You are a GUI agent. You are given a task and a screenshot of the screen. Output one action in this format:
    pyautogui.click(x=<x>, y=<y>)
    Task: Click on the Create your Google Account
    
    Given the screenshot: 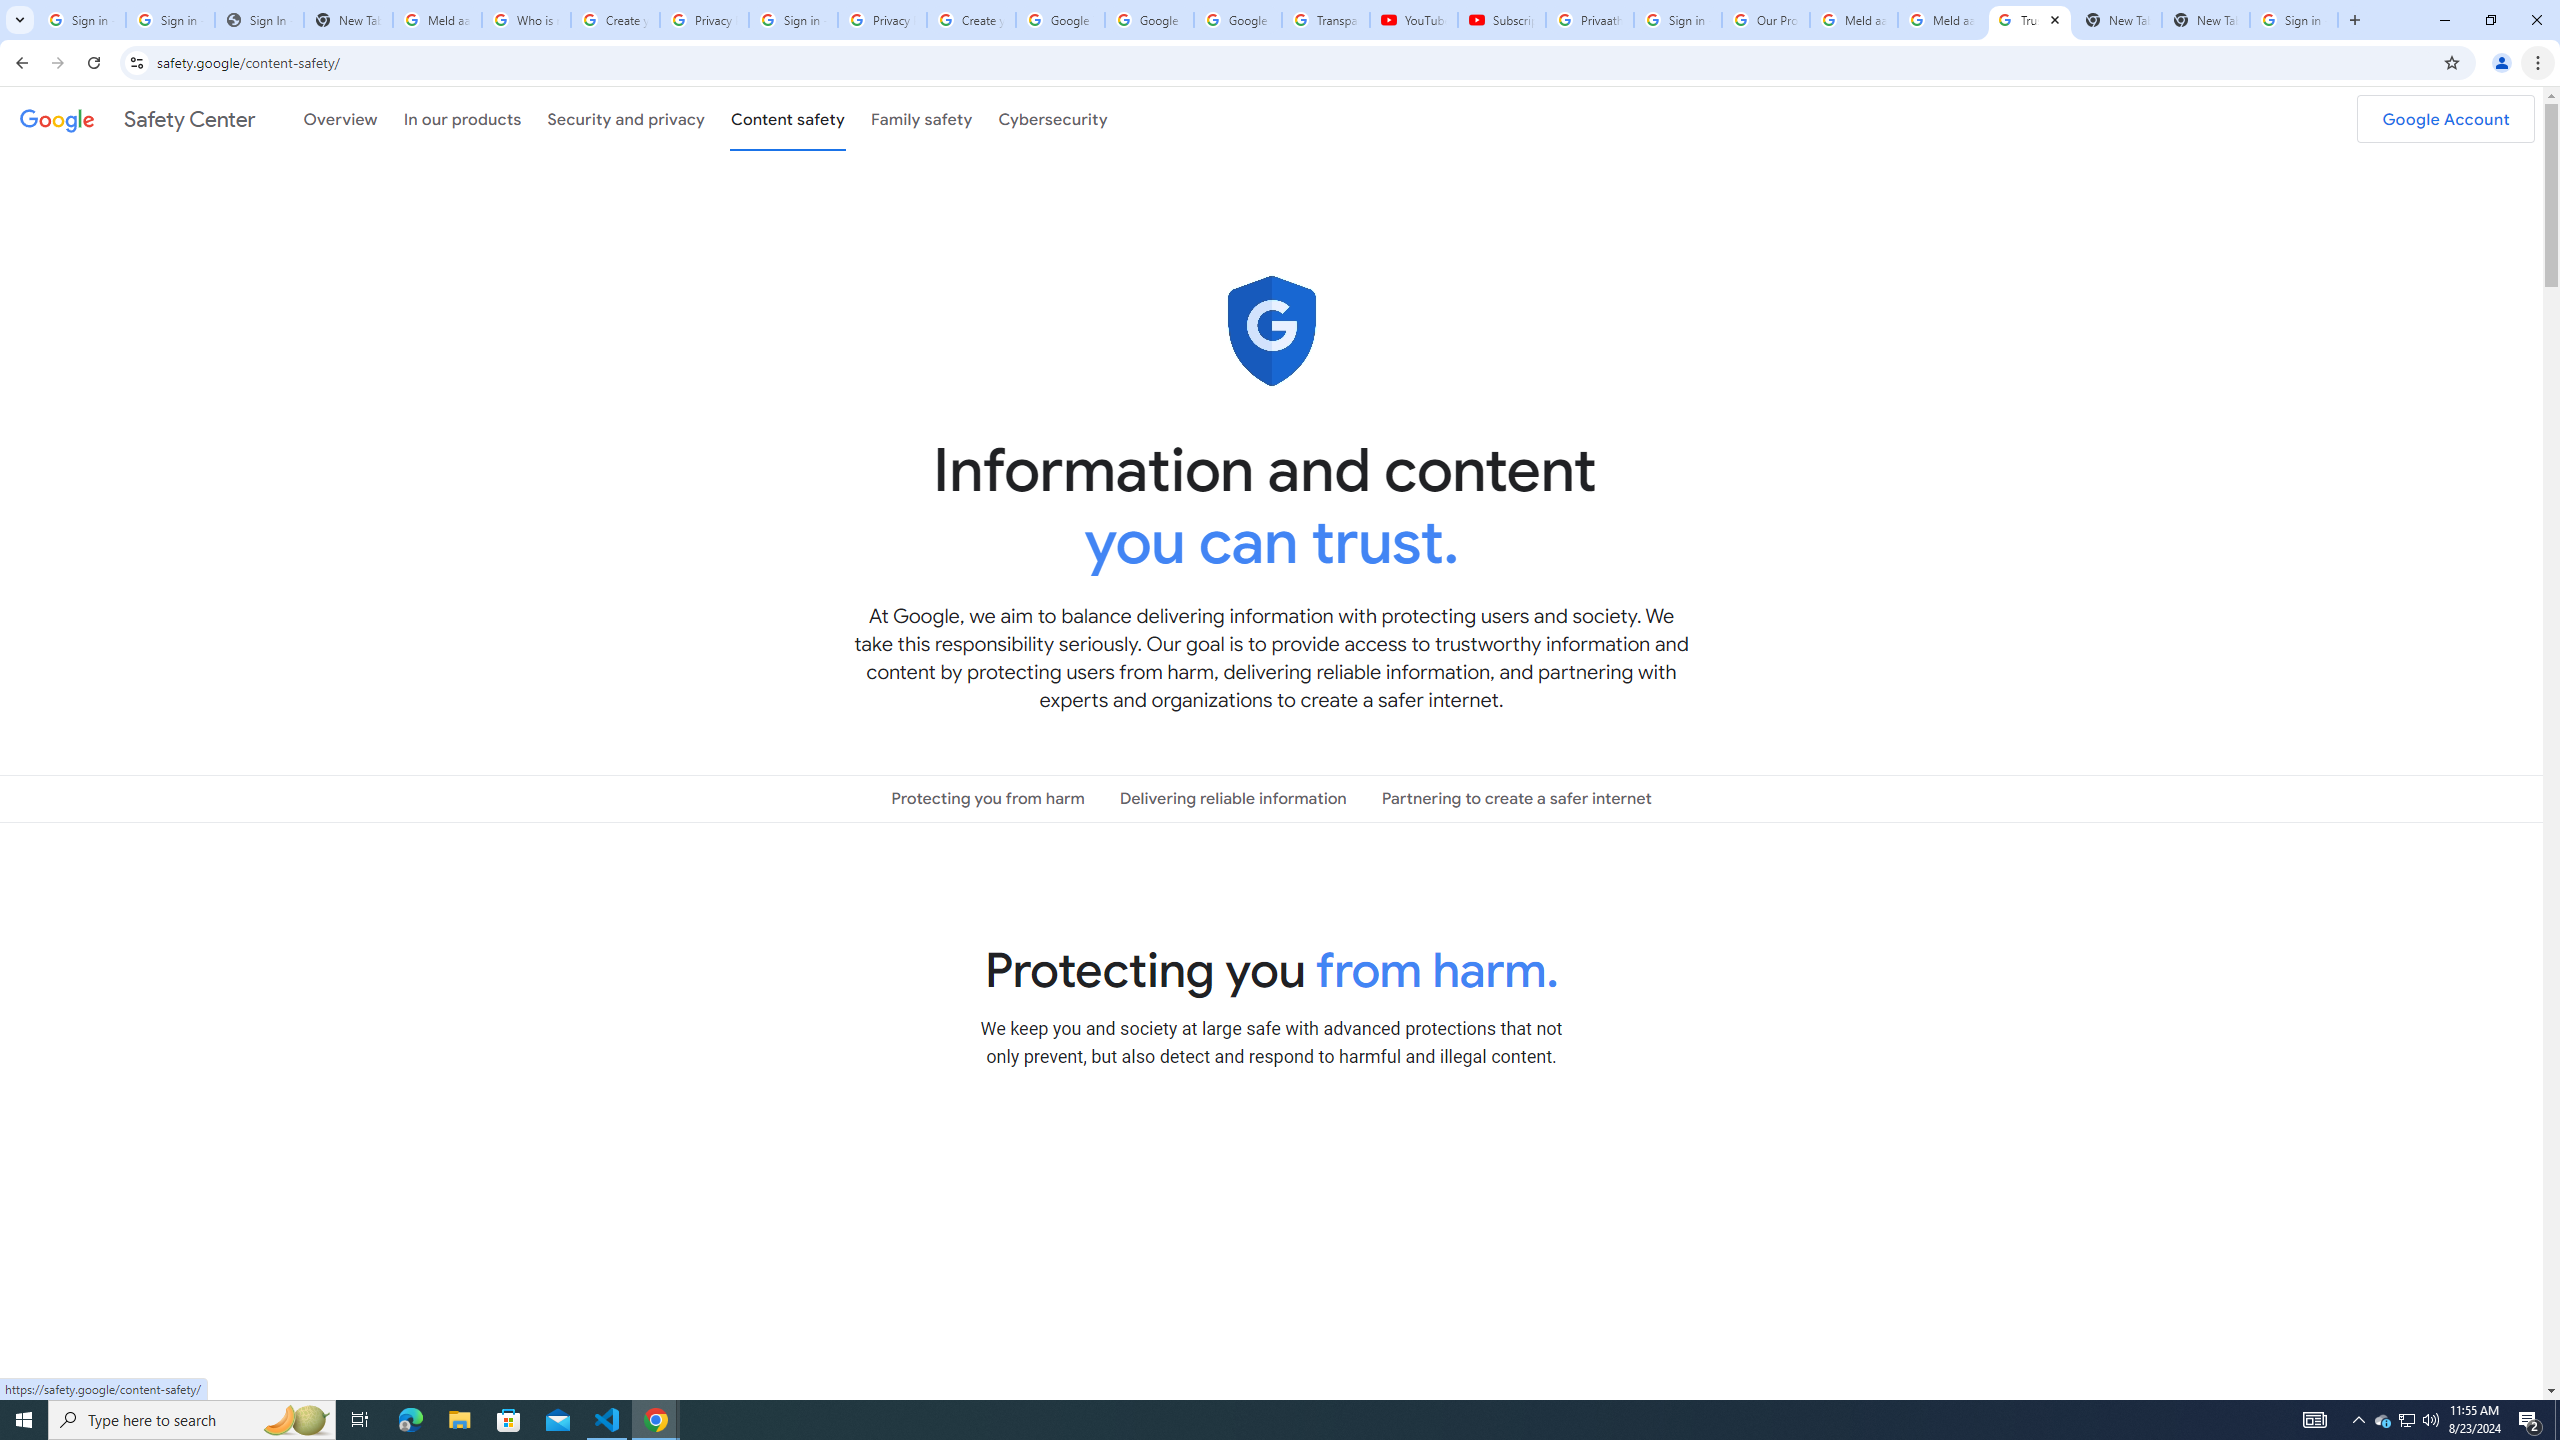 What is the action you would take?
    pyautogui.click(x=616, y=20)
    